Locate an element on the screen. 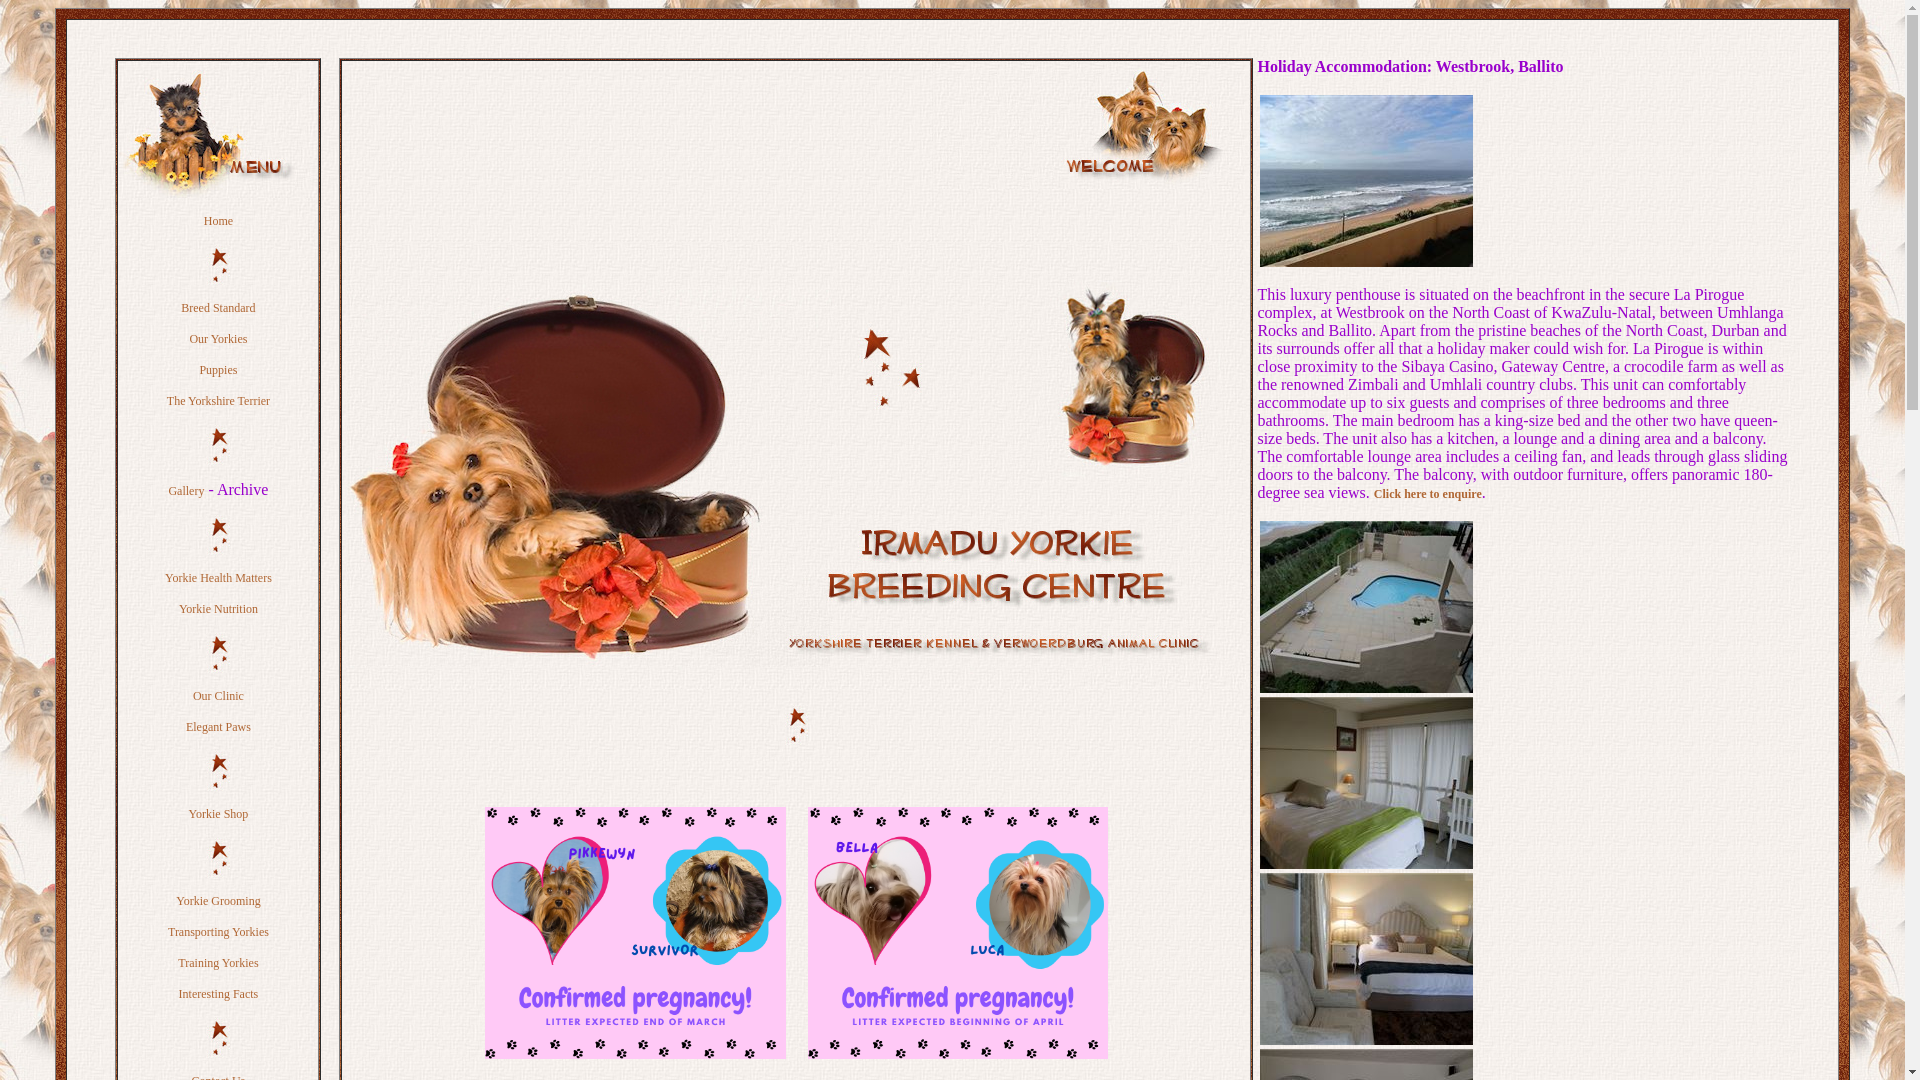 This screenshot has height=1080, width=1920. Puppies is located at coordinates (218, 369).